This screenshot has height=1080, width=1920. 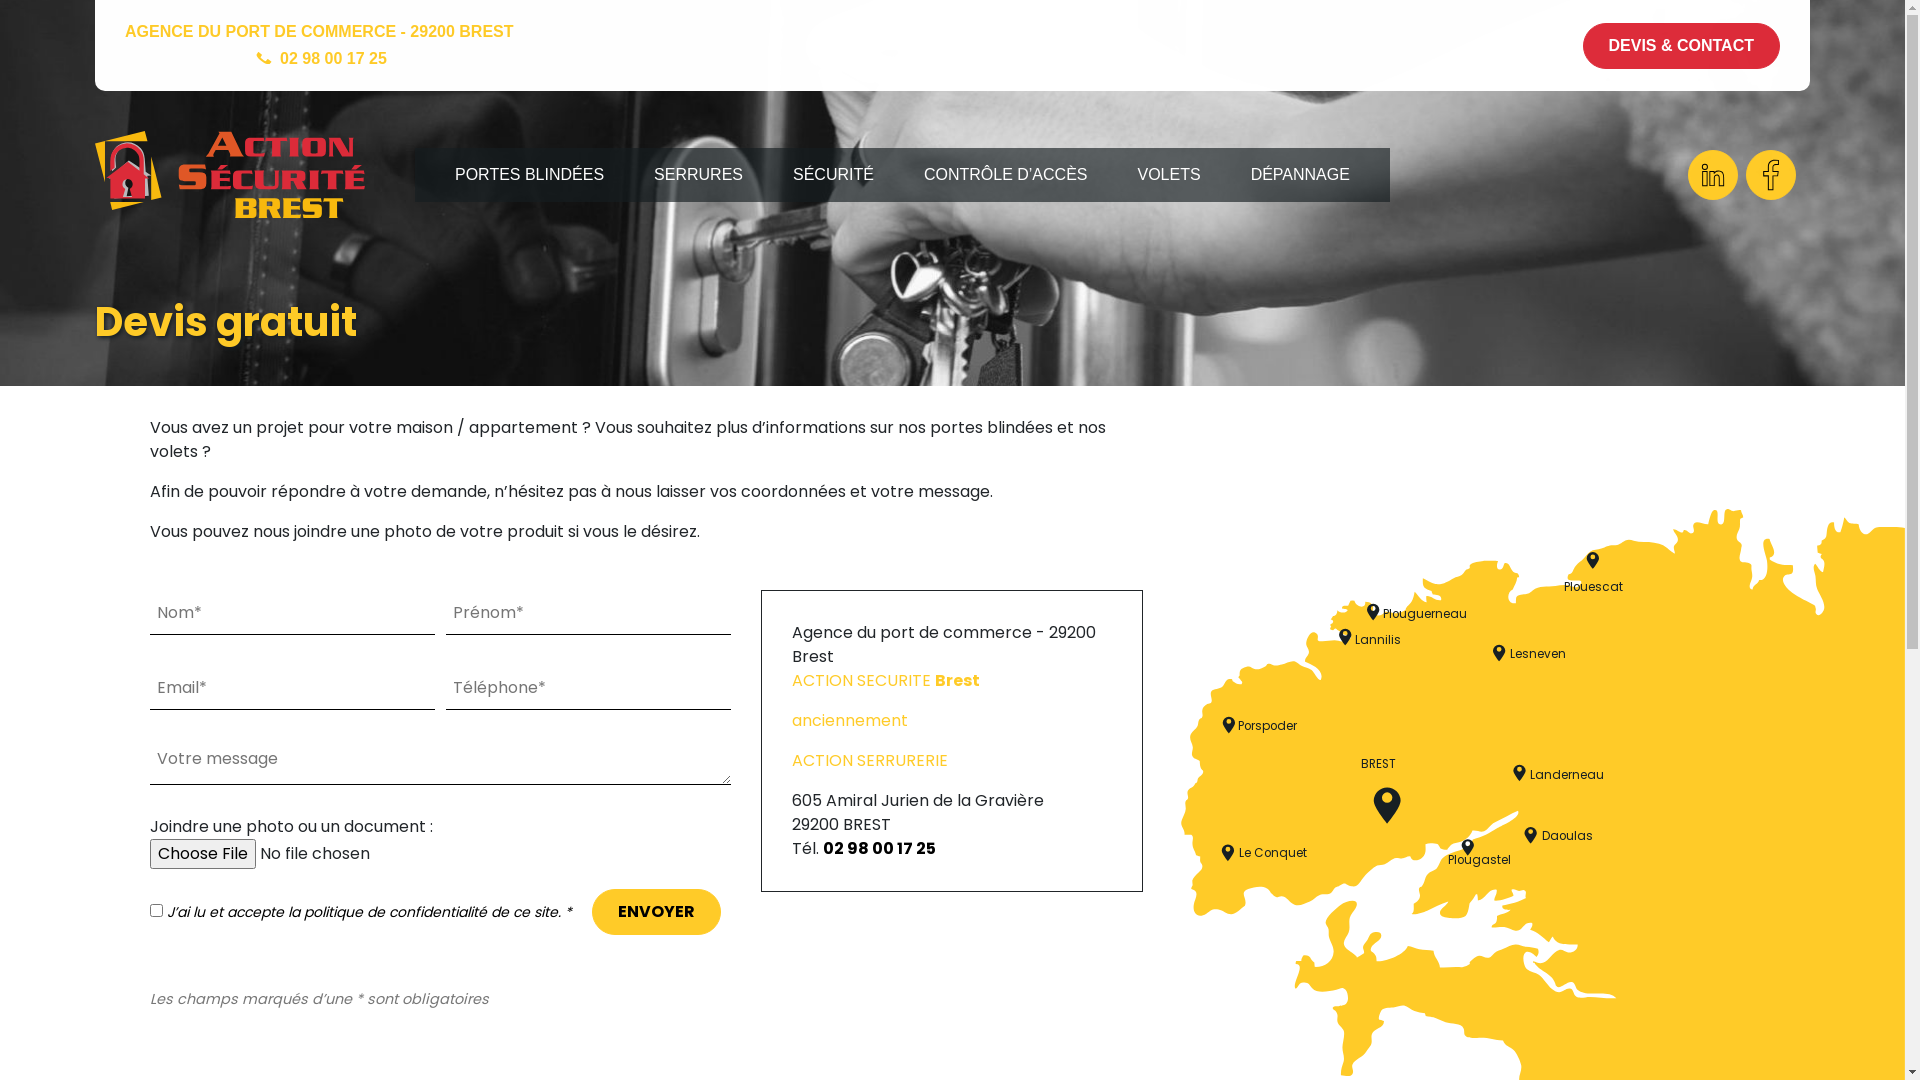 What do you see at coordinates (334, 58) in the screenshot?
I see `02 98 00 17 25` at bounding box center [334, 58].